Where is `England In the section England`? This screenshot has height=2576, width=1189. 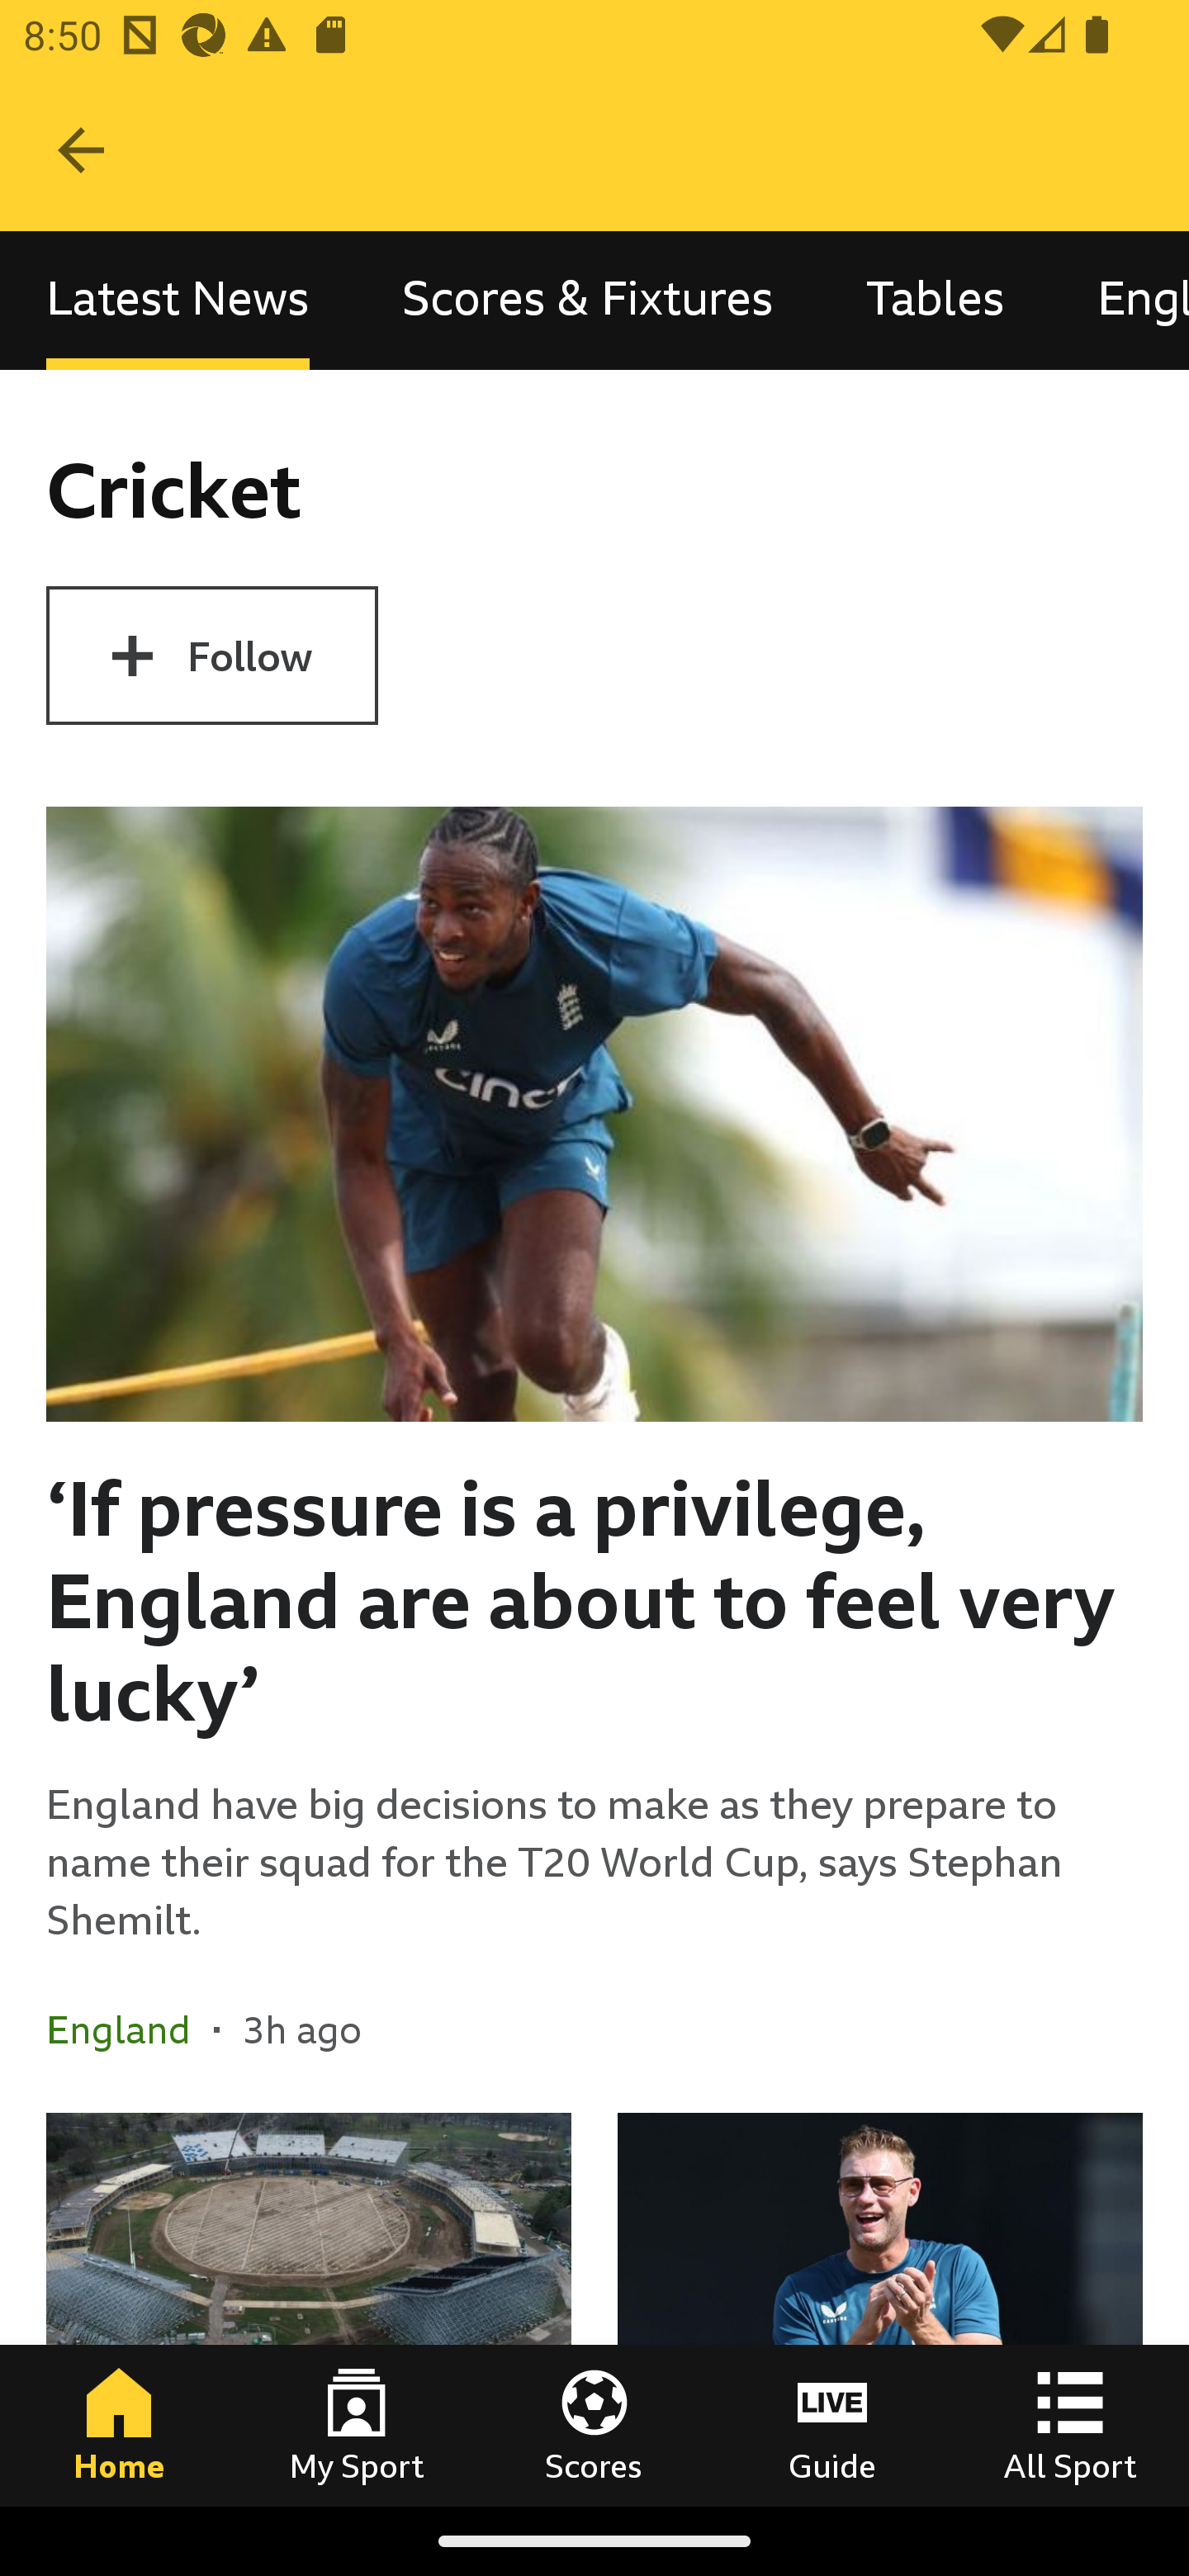 England In the section England is located at coordinates (130, 2028).